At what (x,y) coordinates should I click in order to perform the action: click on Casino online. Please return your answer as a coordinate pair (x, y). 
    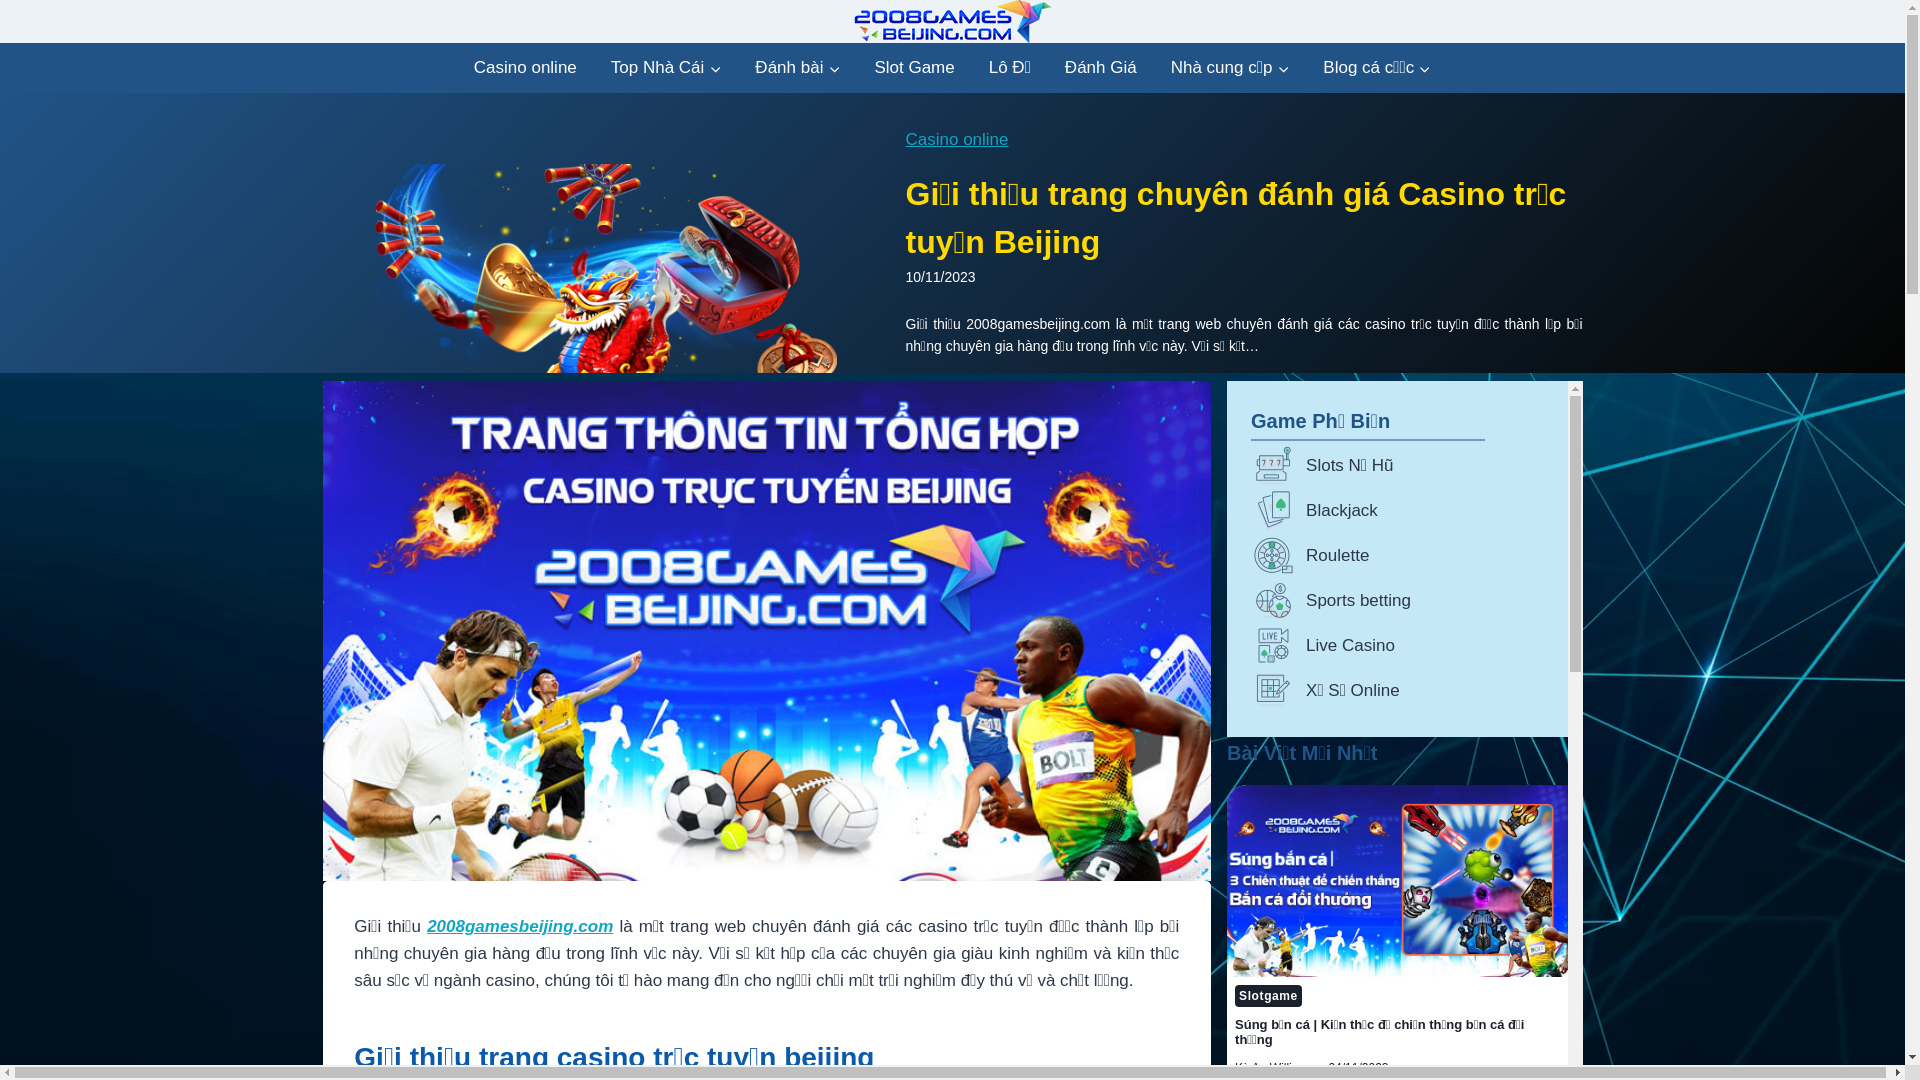
    Looking at the image, I should click on (958, 140).